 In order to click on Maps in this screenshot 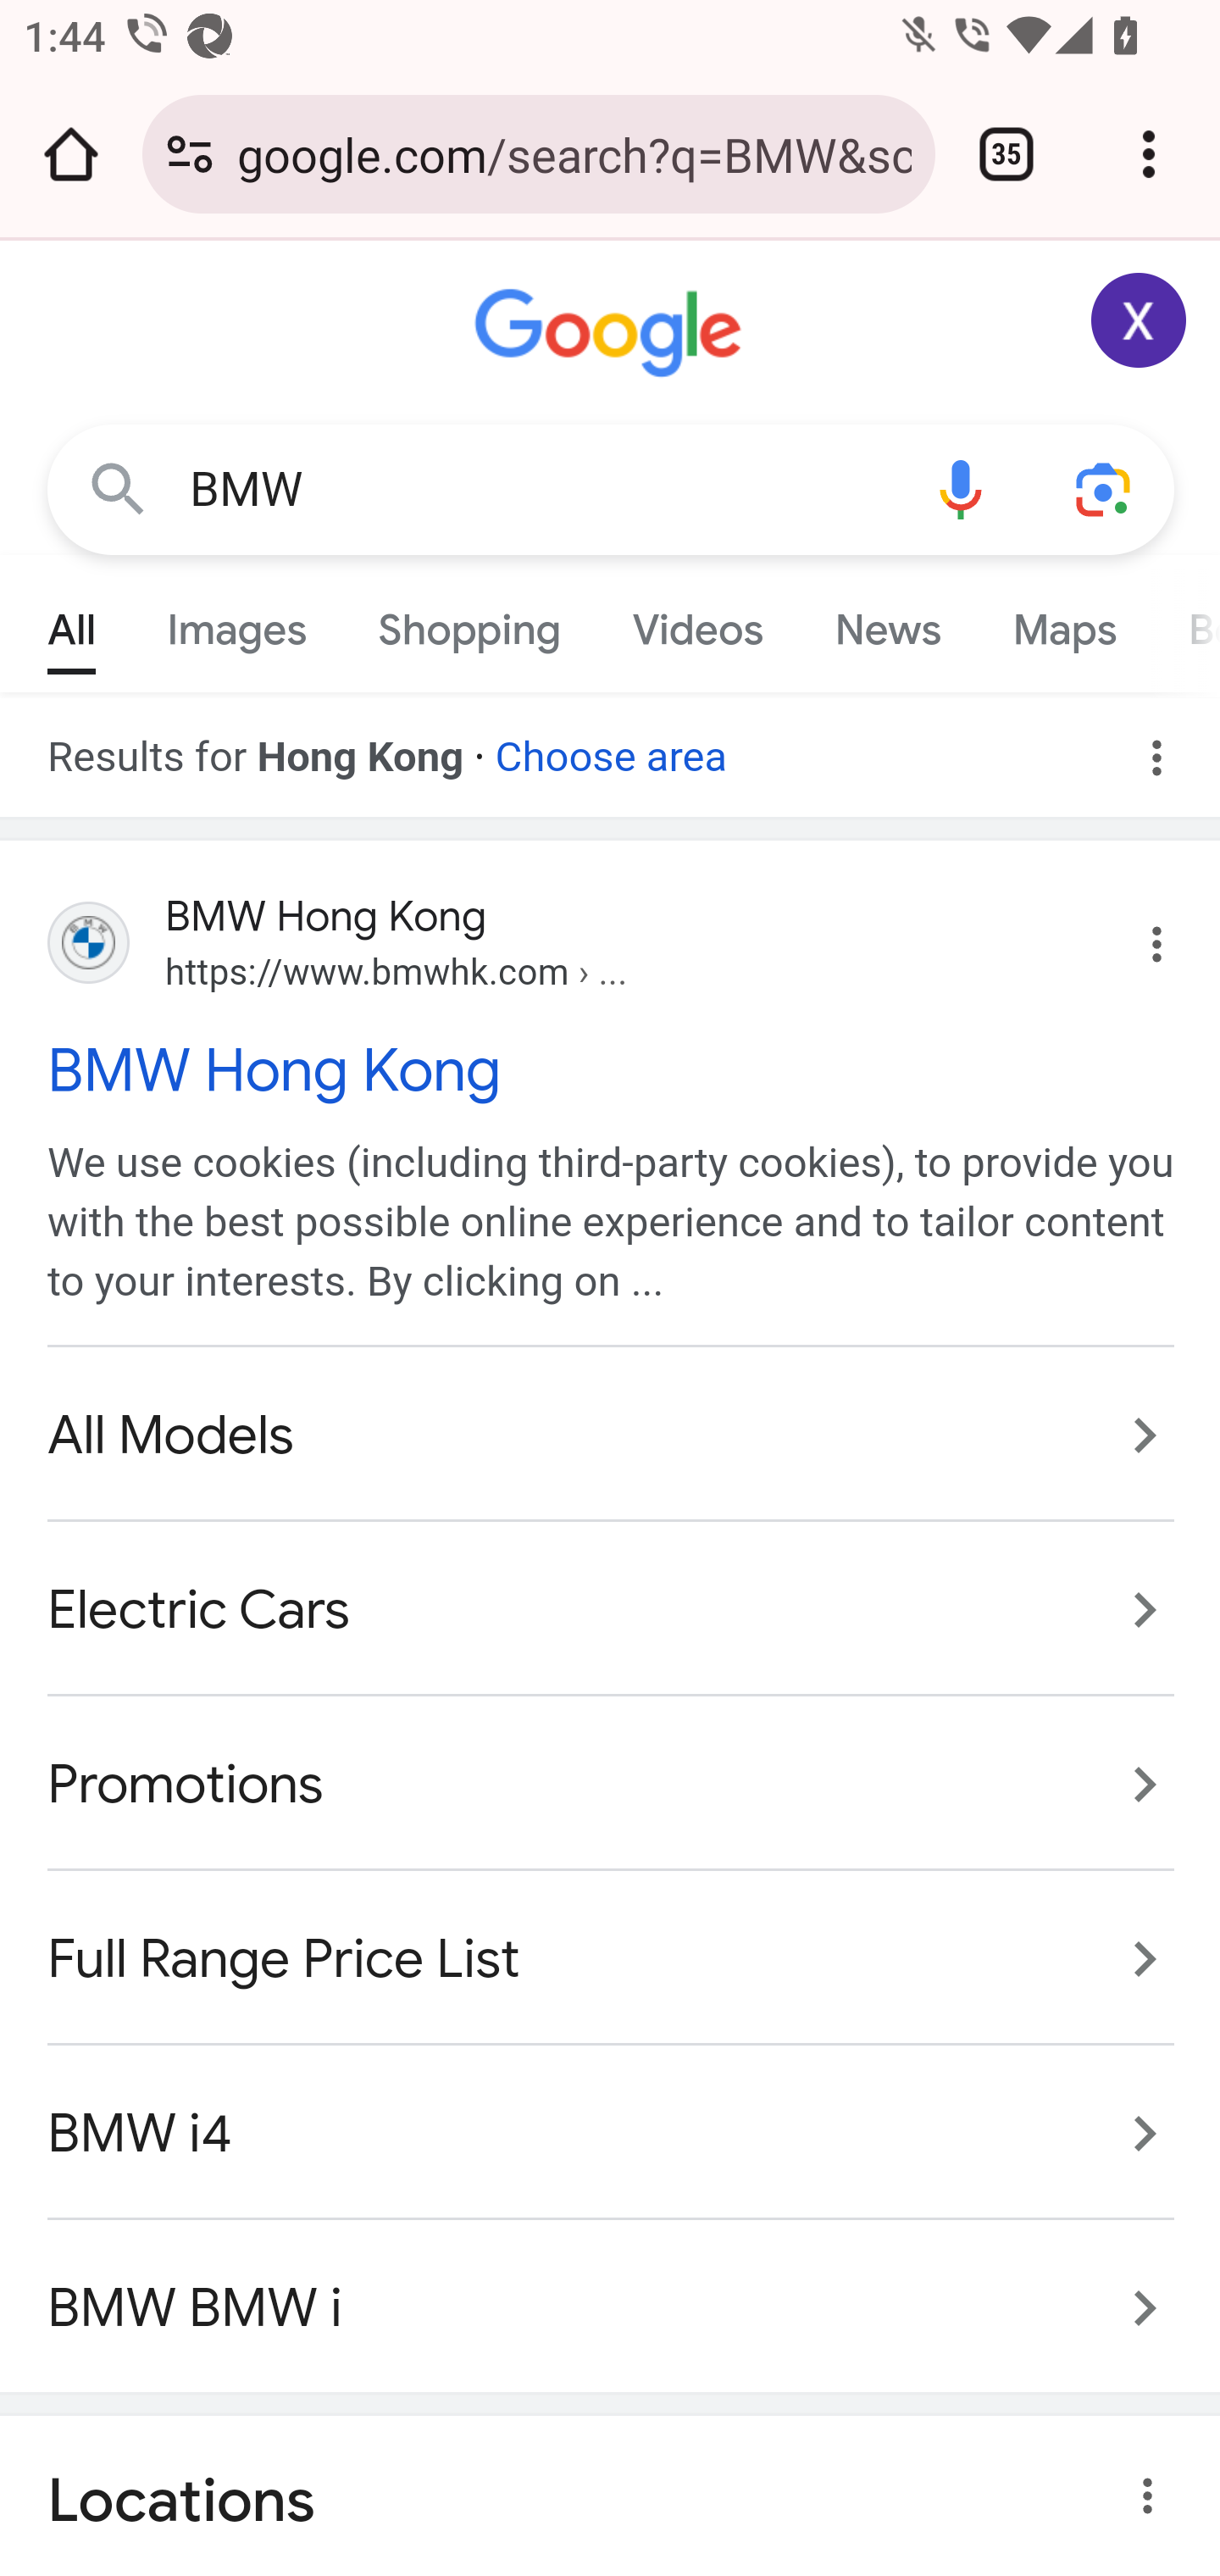, I will do `click(1063, 622)`.